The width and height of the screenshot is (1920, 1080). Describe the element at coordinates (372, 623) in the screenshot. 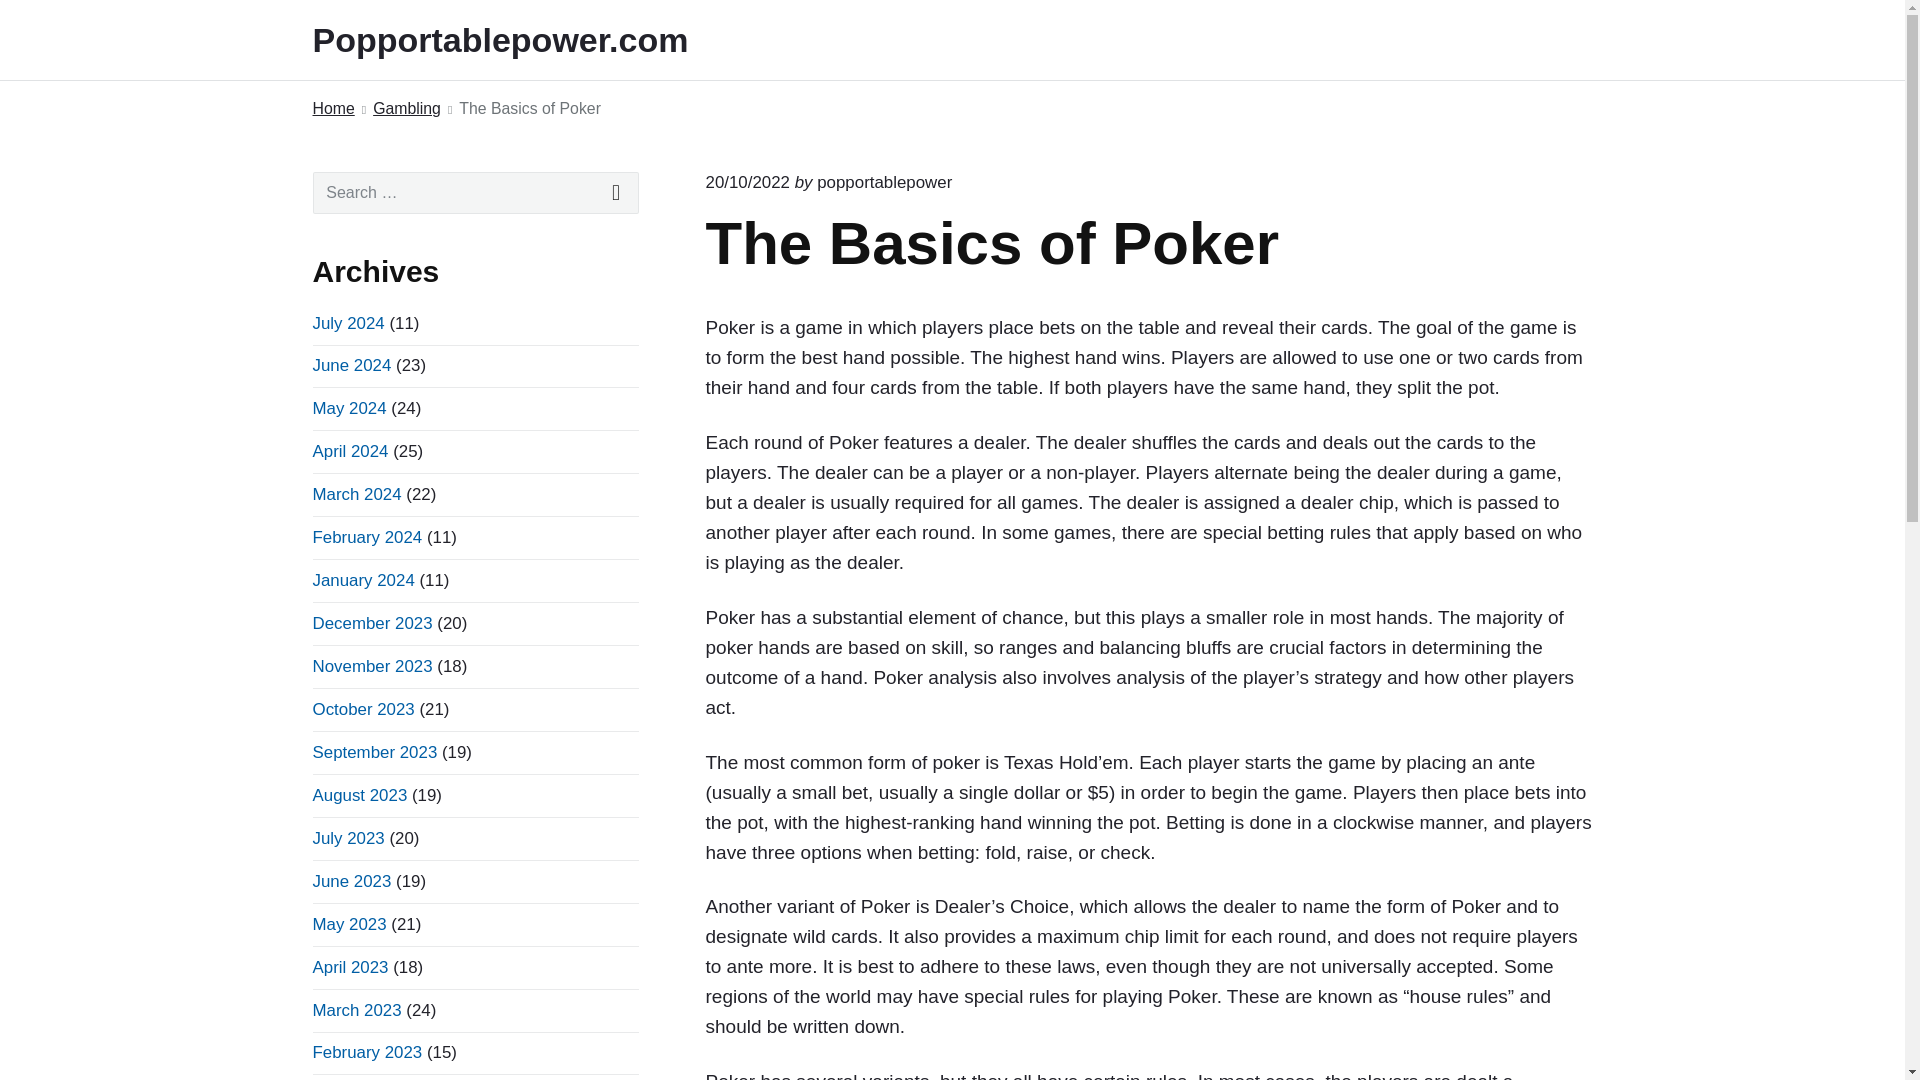

I see `December 2023` at that location.